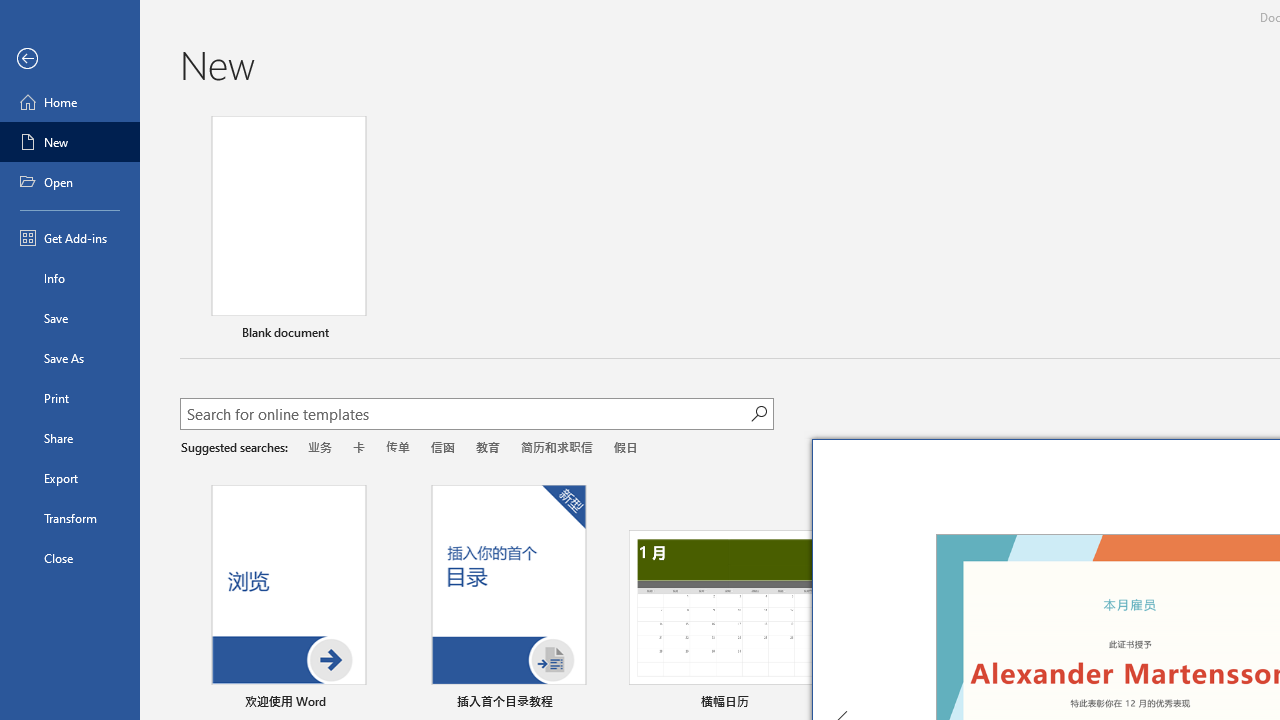 The image size is (1280, 720). Describe the element at coordinates (288, 231) in the screenshot. I see `Blank document` at that location.